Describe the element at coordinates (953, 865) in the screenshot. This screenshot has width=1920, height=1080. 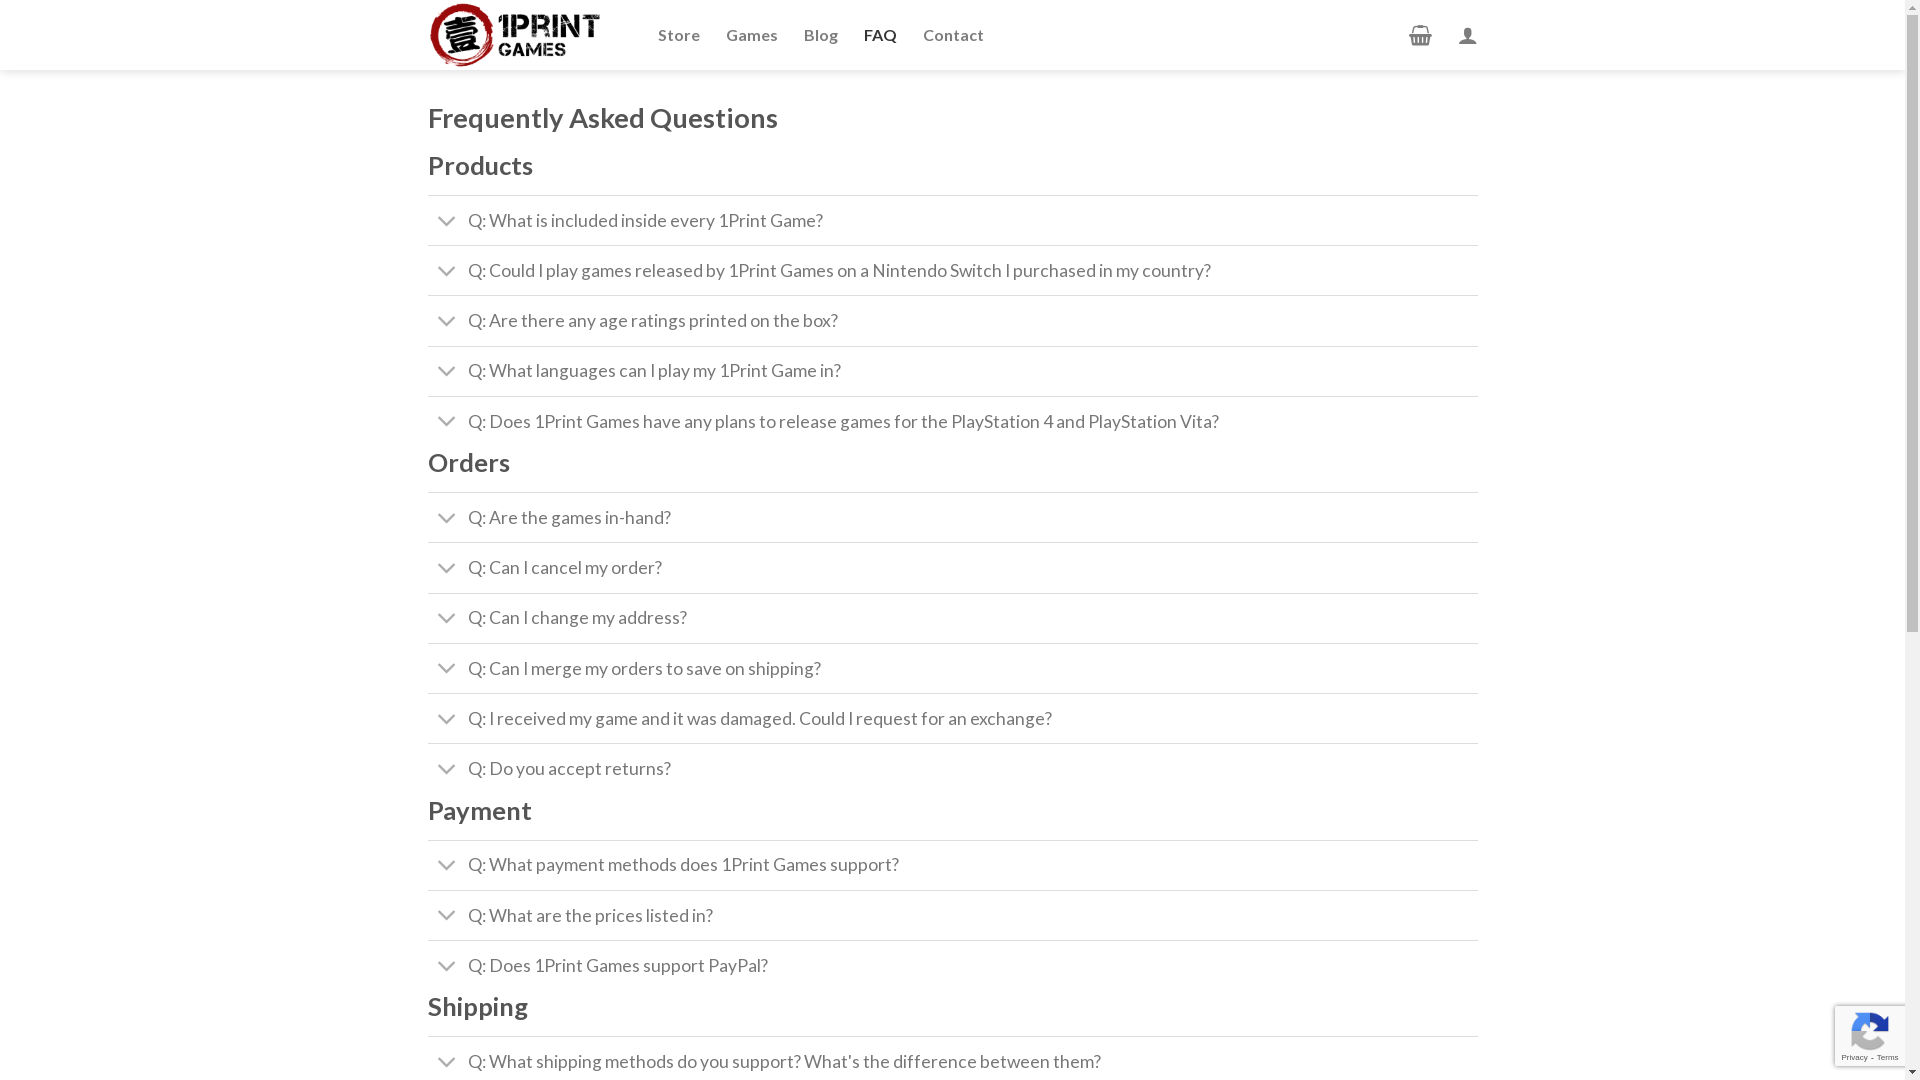
I see `Q: What payment methods does 1Print Games support?` at that location.